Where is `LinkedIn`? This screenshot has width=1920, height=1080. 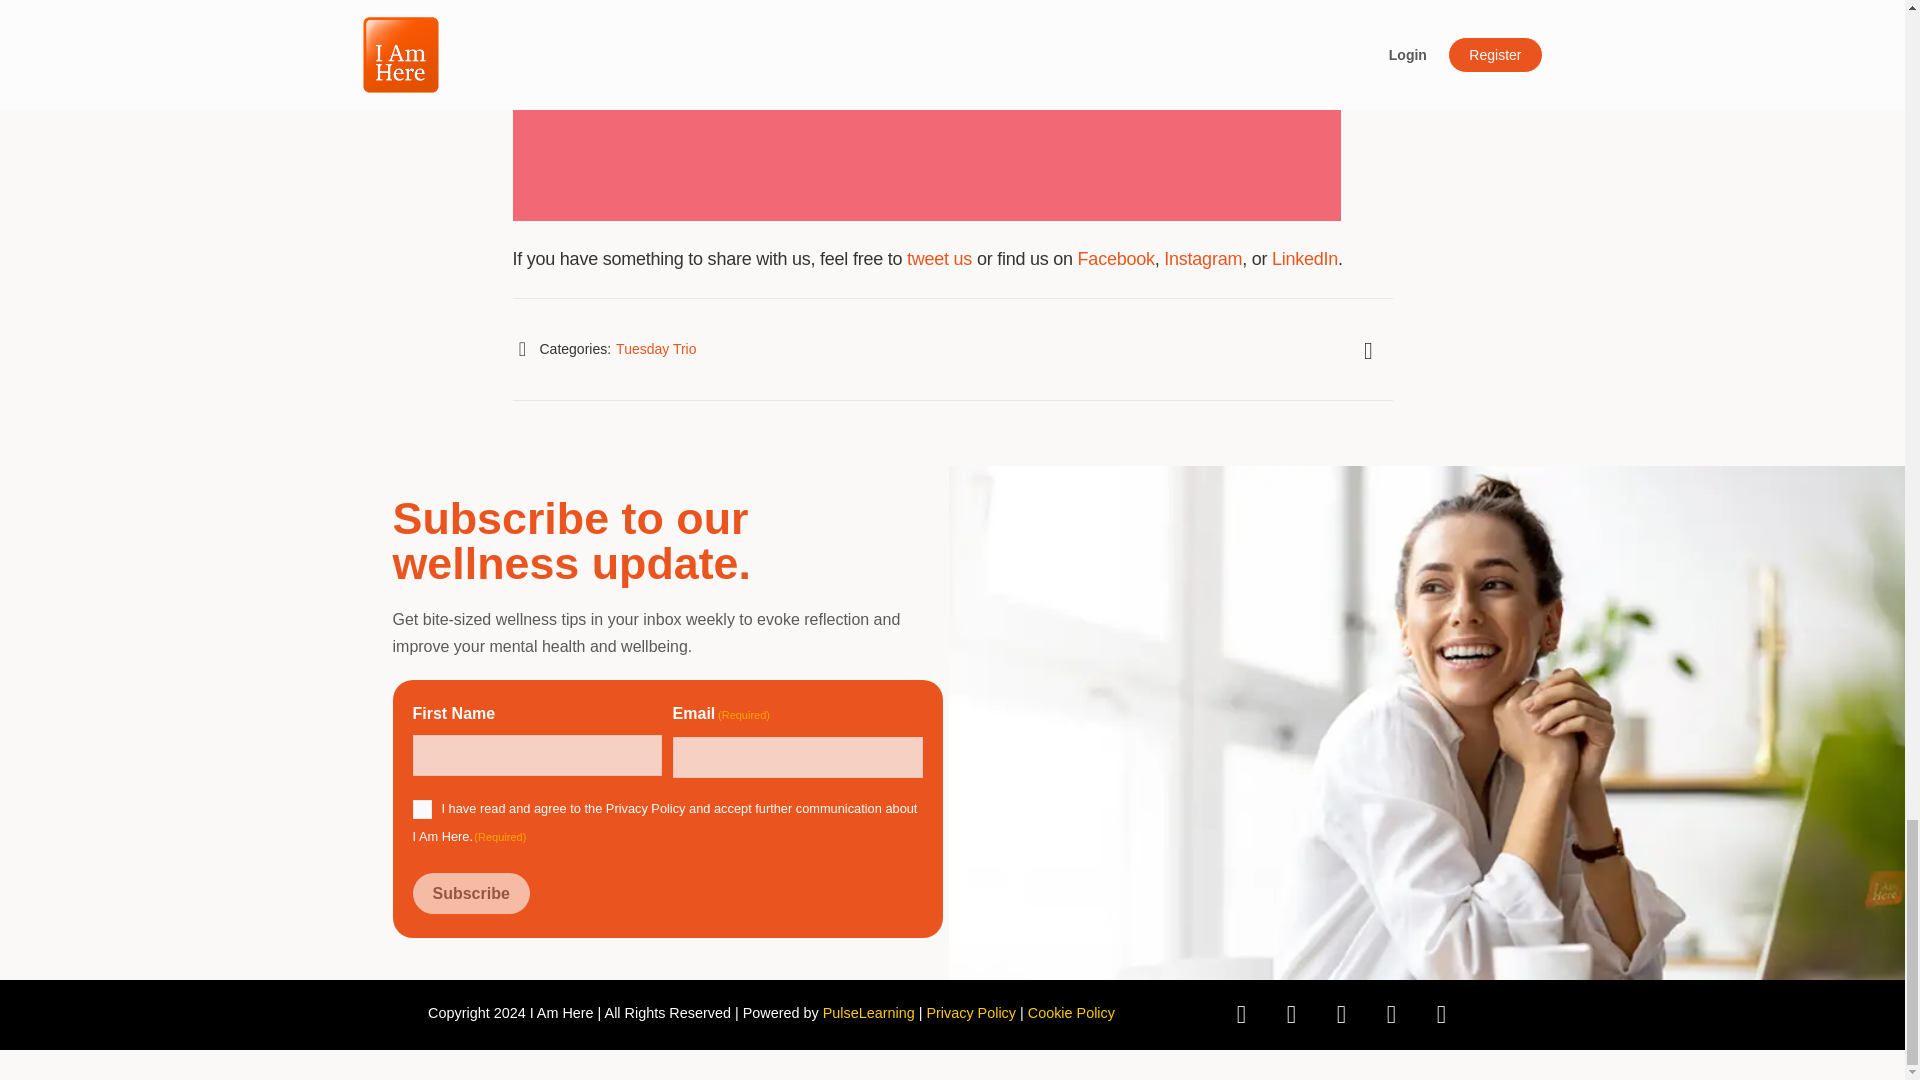
LinkedIn is located at coordinates (1304, 258).